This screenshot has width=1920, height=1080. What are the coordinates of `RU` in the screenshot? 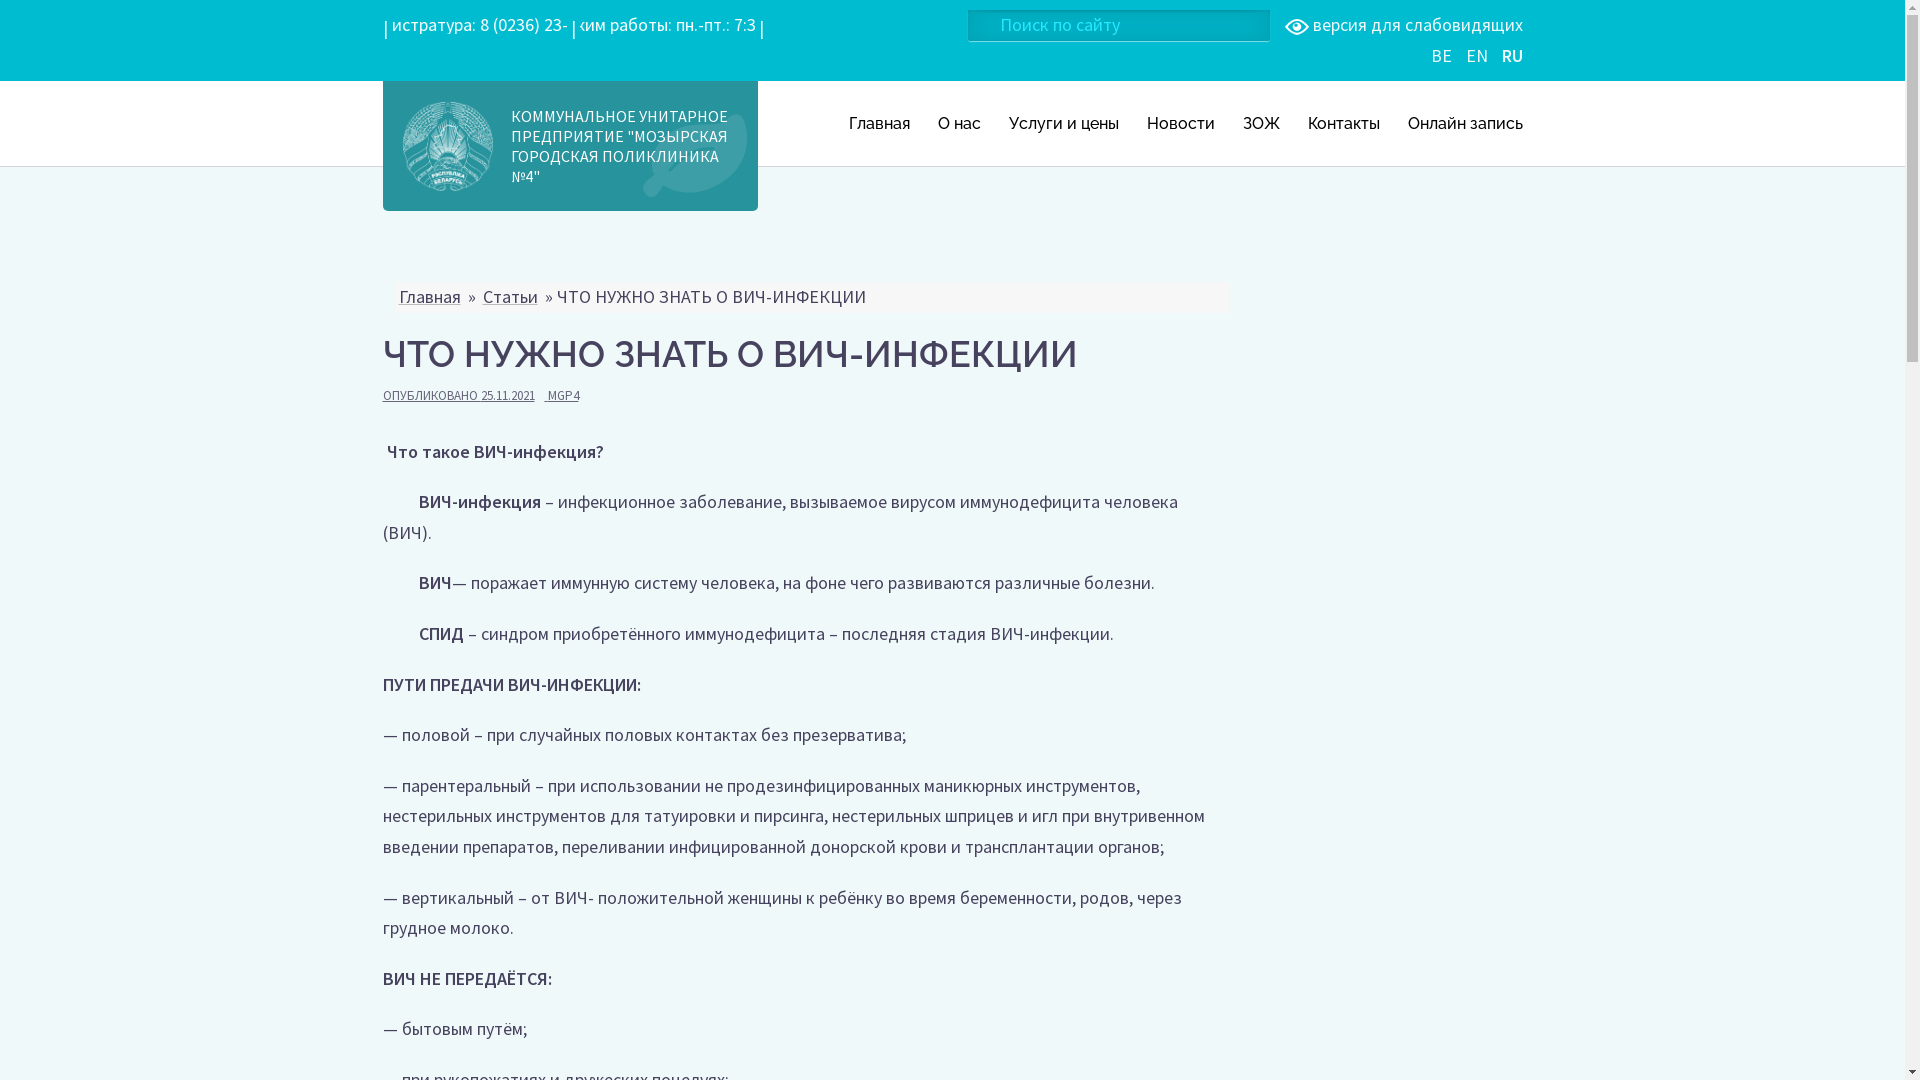 It's located at (1512, 56).